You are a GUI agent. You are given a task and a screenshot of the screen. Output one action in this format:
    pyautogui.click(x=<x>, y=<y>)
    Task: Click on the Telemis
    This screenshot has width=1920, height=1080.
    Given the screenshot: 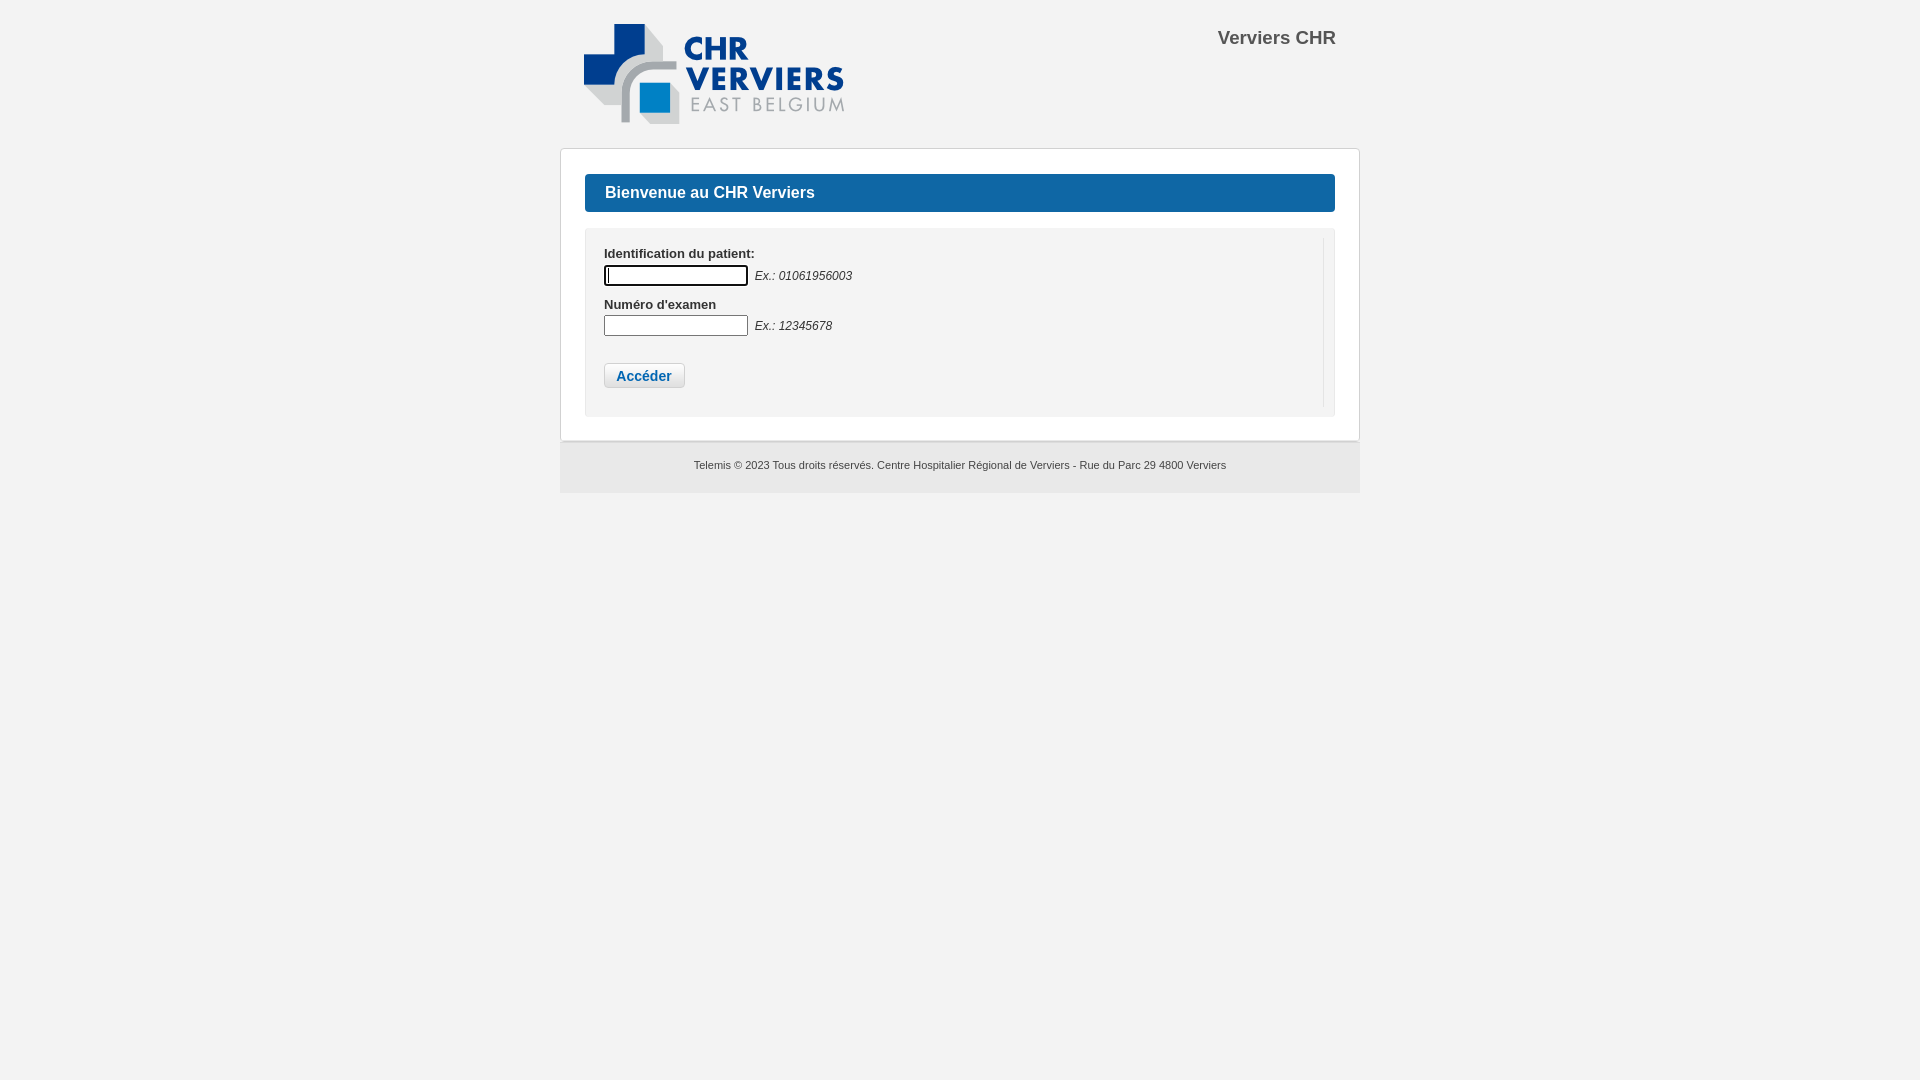 What is the action you would take?
    pyautogui.click(x=714, y=465)
    